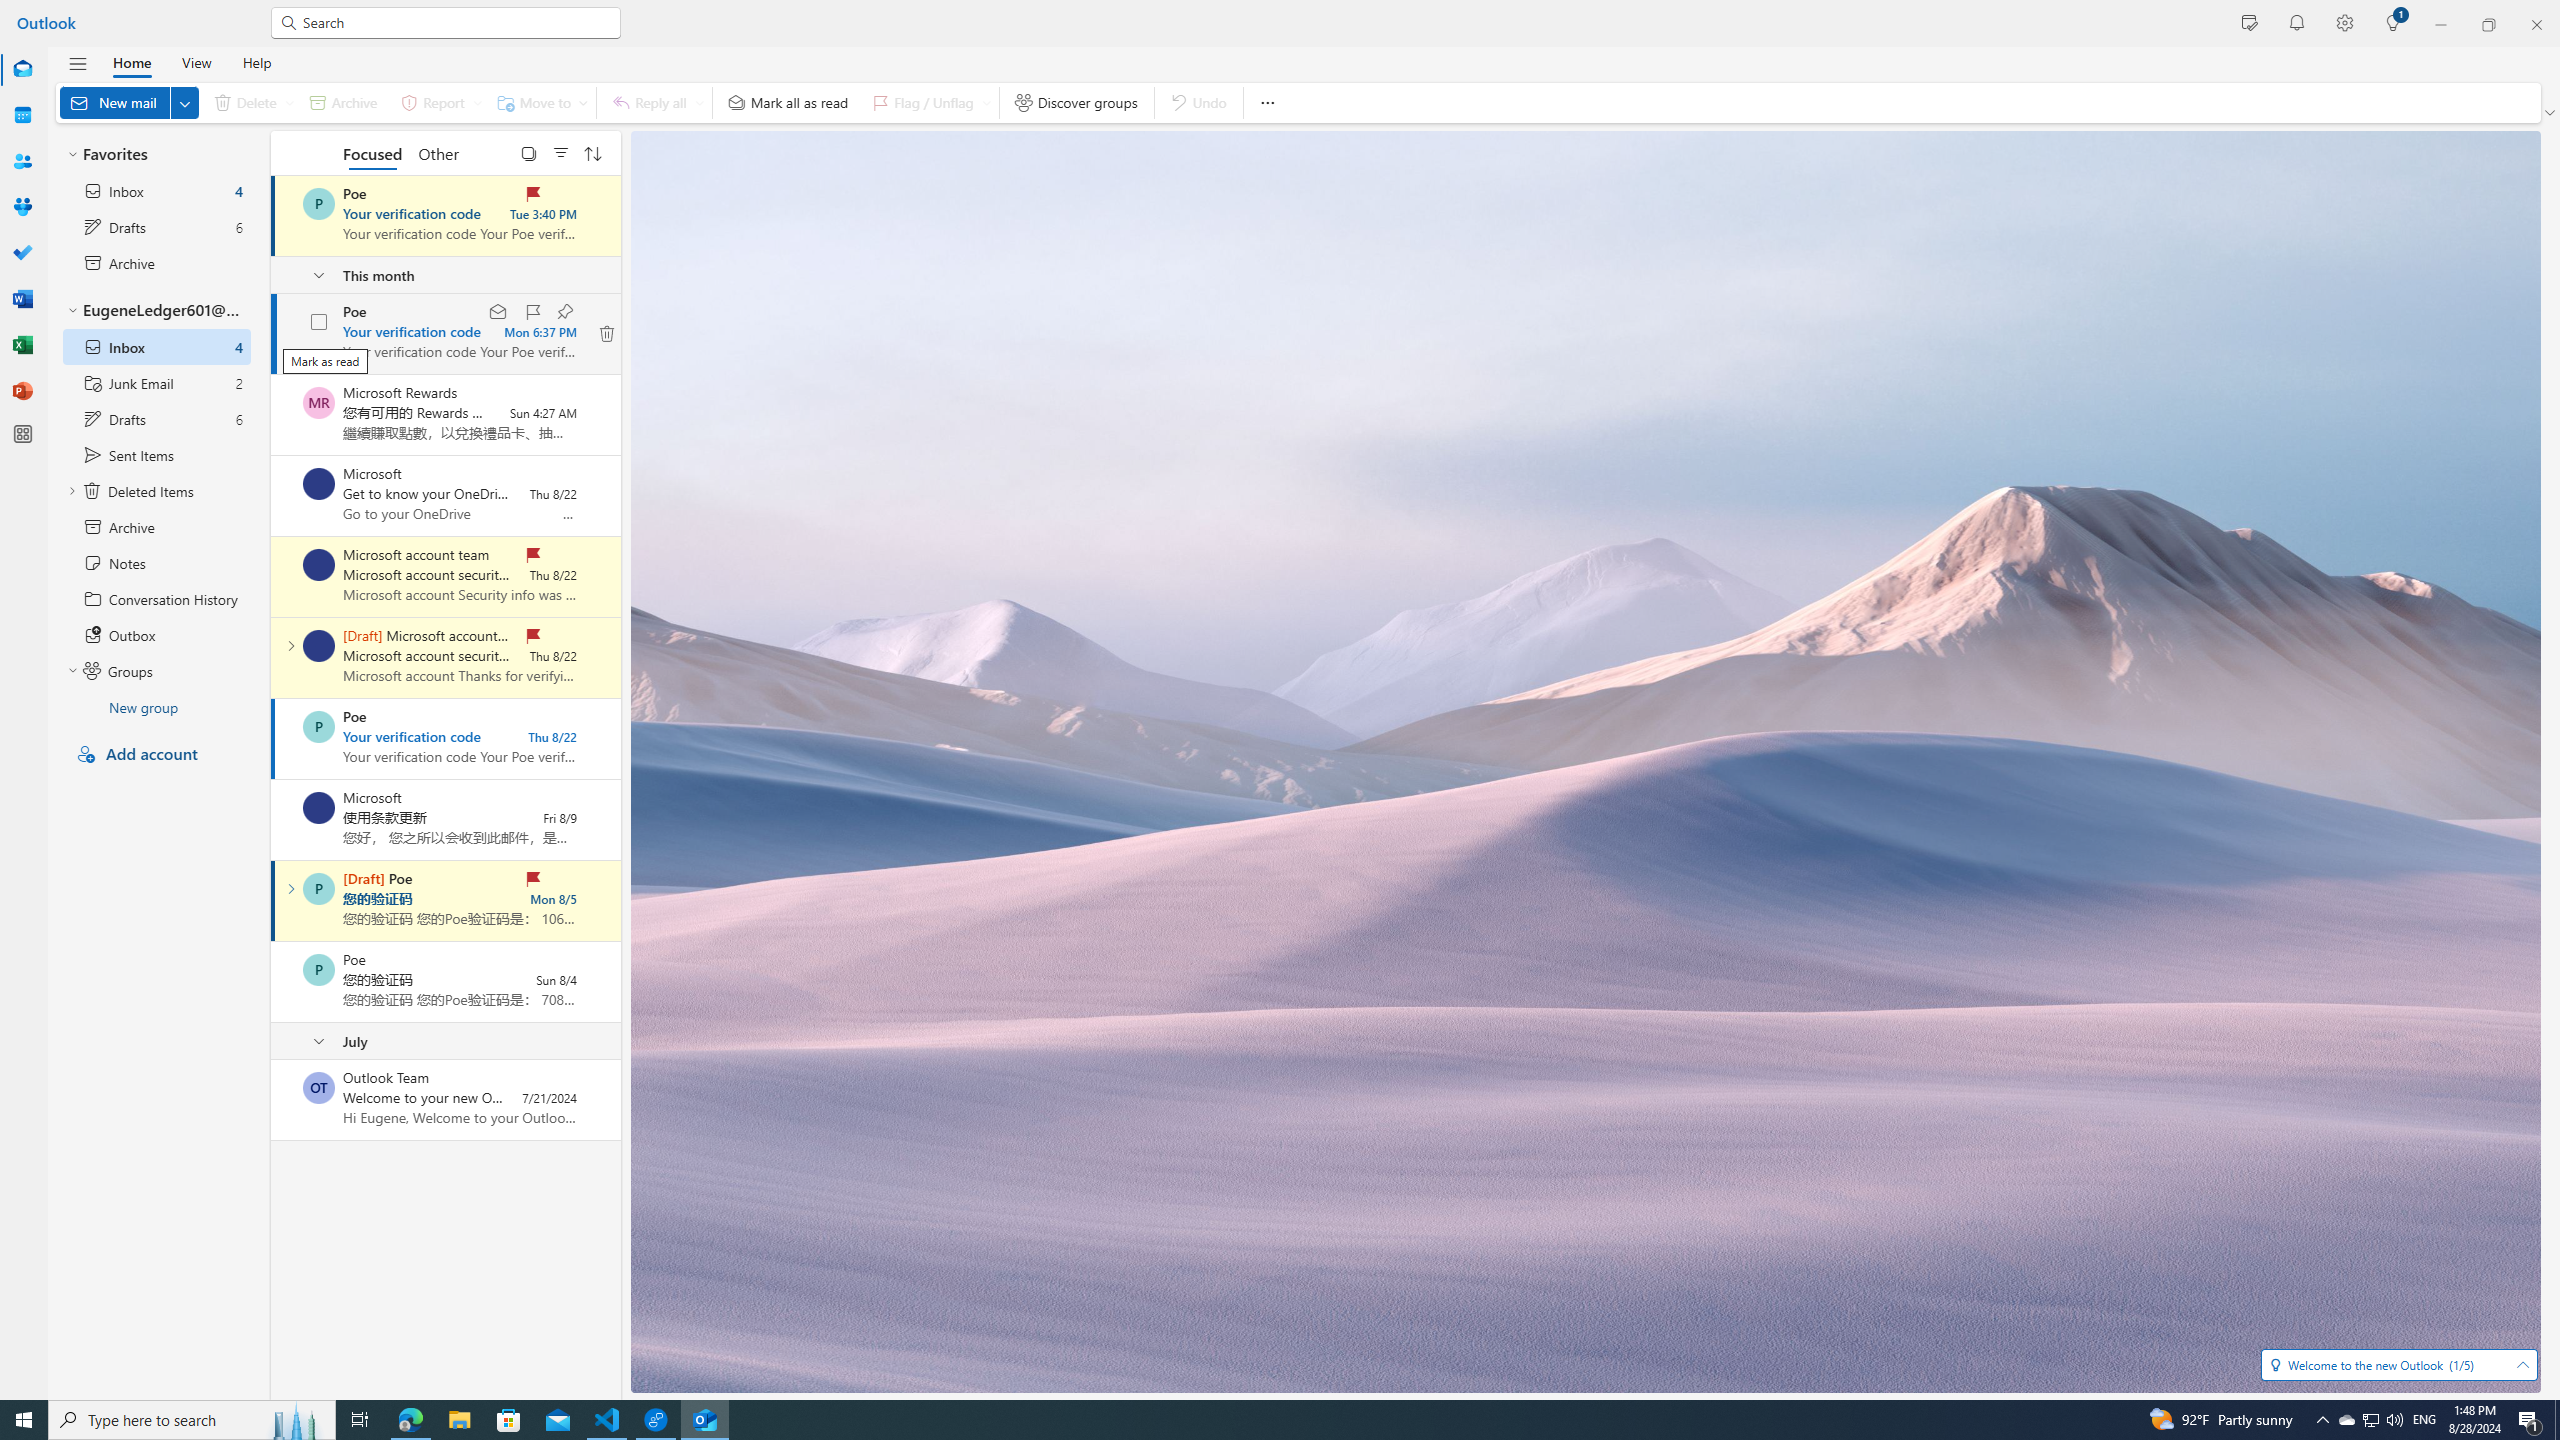 The width and height of the screenshot is (2560, 1440). I want to click on Mark as read, so click(272, 900).